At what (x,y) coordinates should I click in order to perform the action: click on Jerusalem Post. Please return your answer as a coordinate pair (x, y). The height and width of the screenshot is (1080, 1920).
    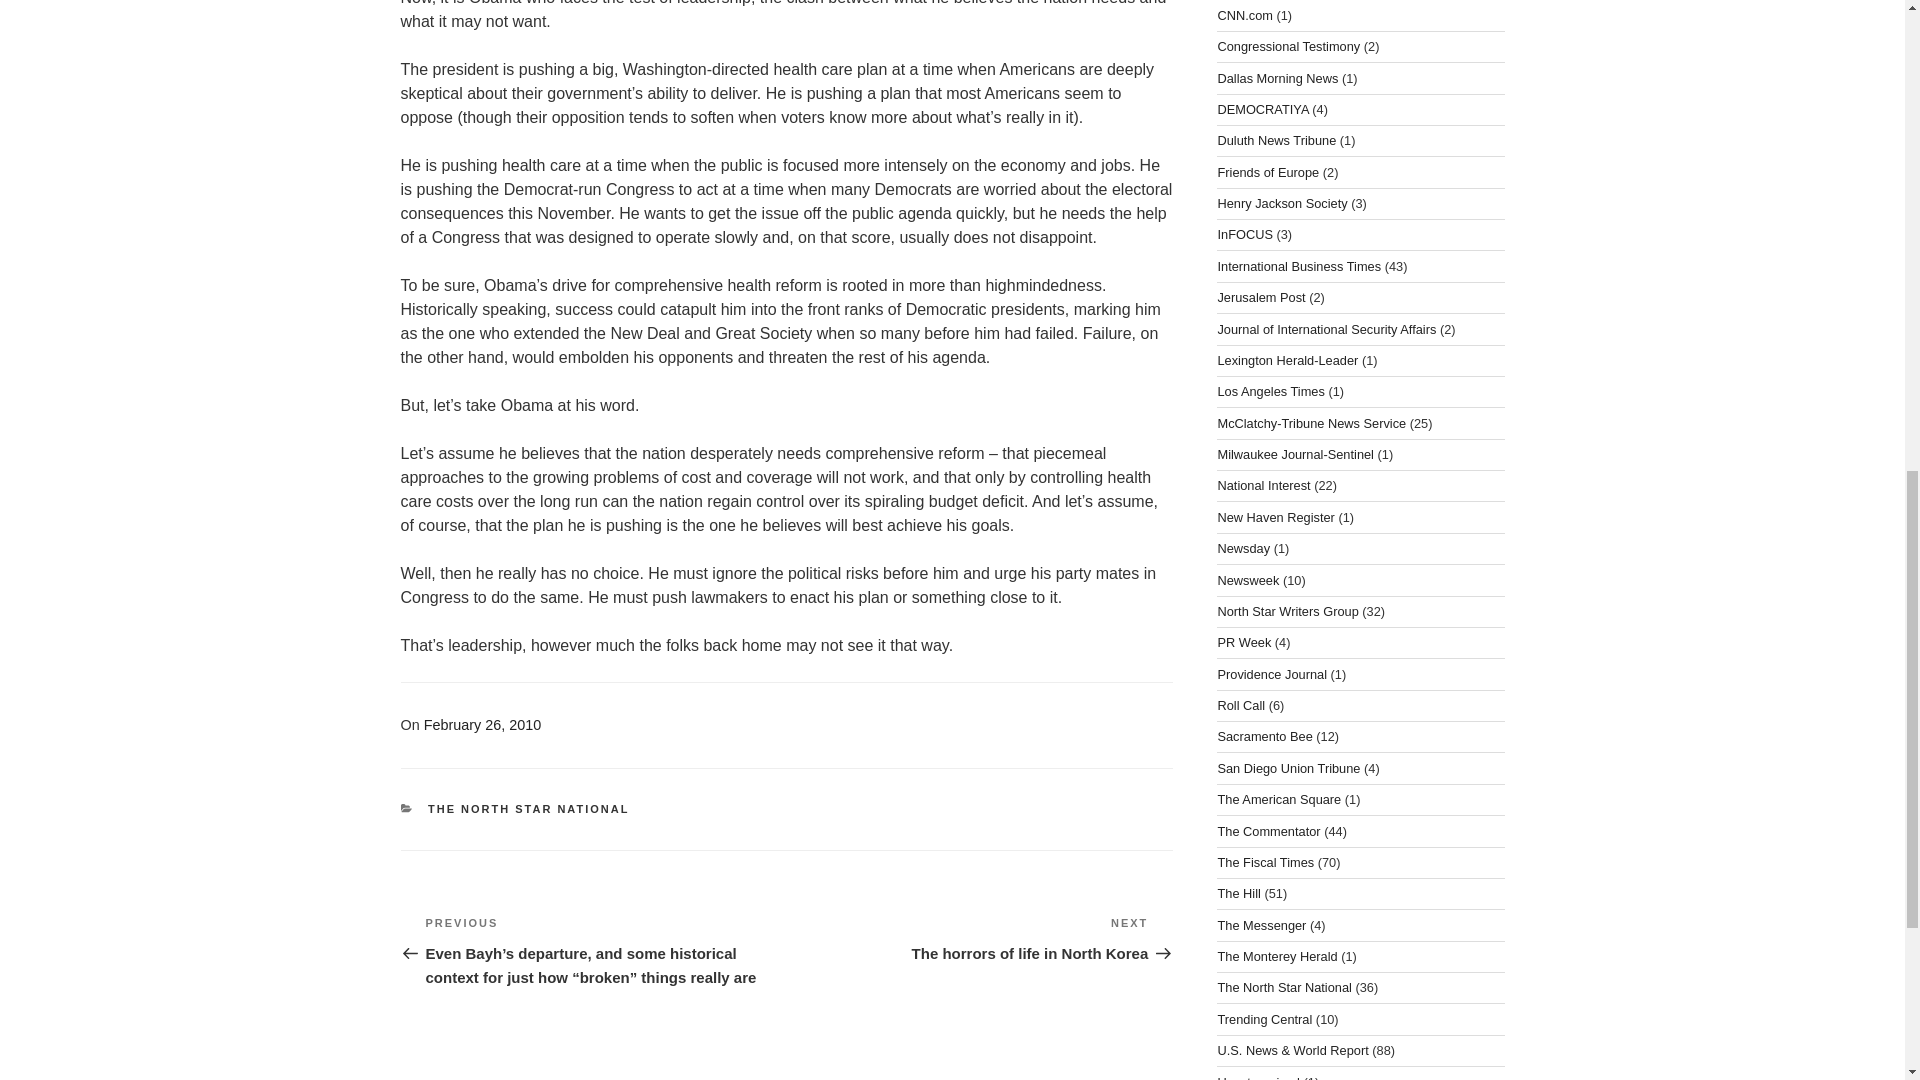
    Looking at the image, I should click on (1261, 297).